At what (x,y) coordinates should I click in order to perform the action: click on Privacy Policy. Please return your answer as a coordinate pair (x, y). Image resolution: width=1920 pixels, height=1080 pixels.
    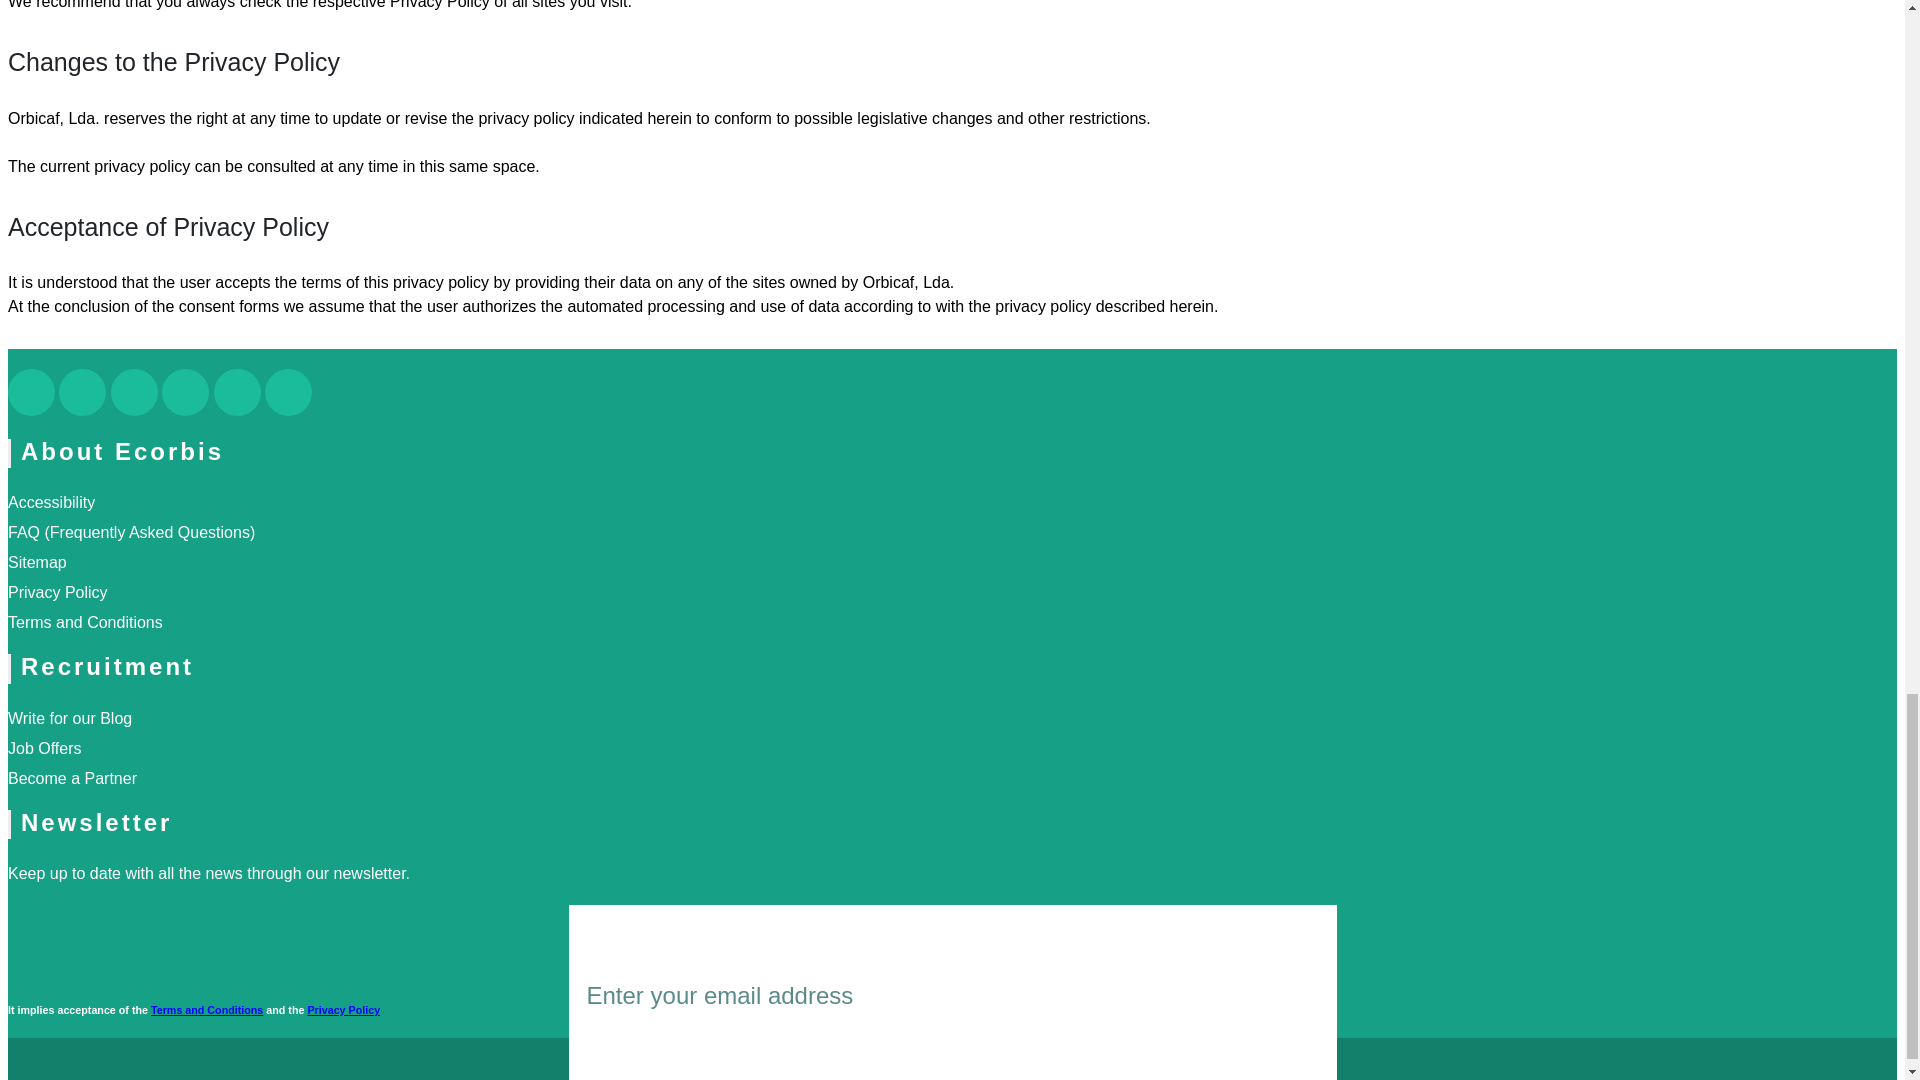
    Looking at the image, I should click on (57, 592).